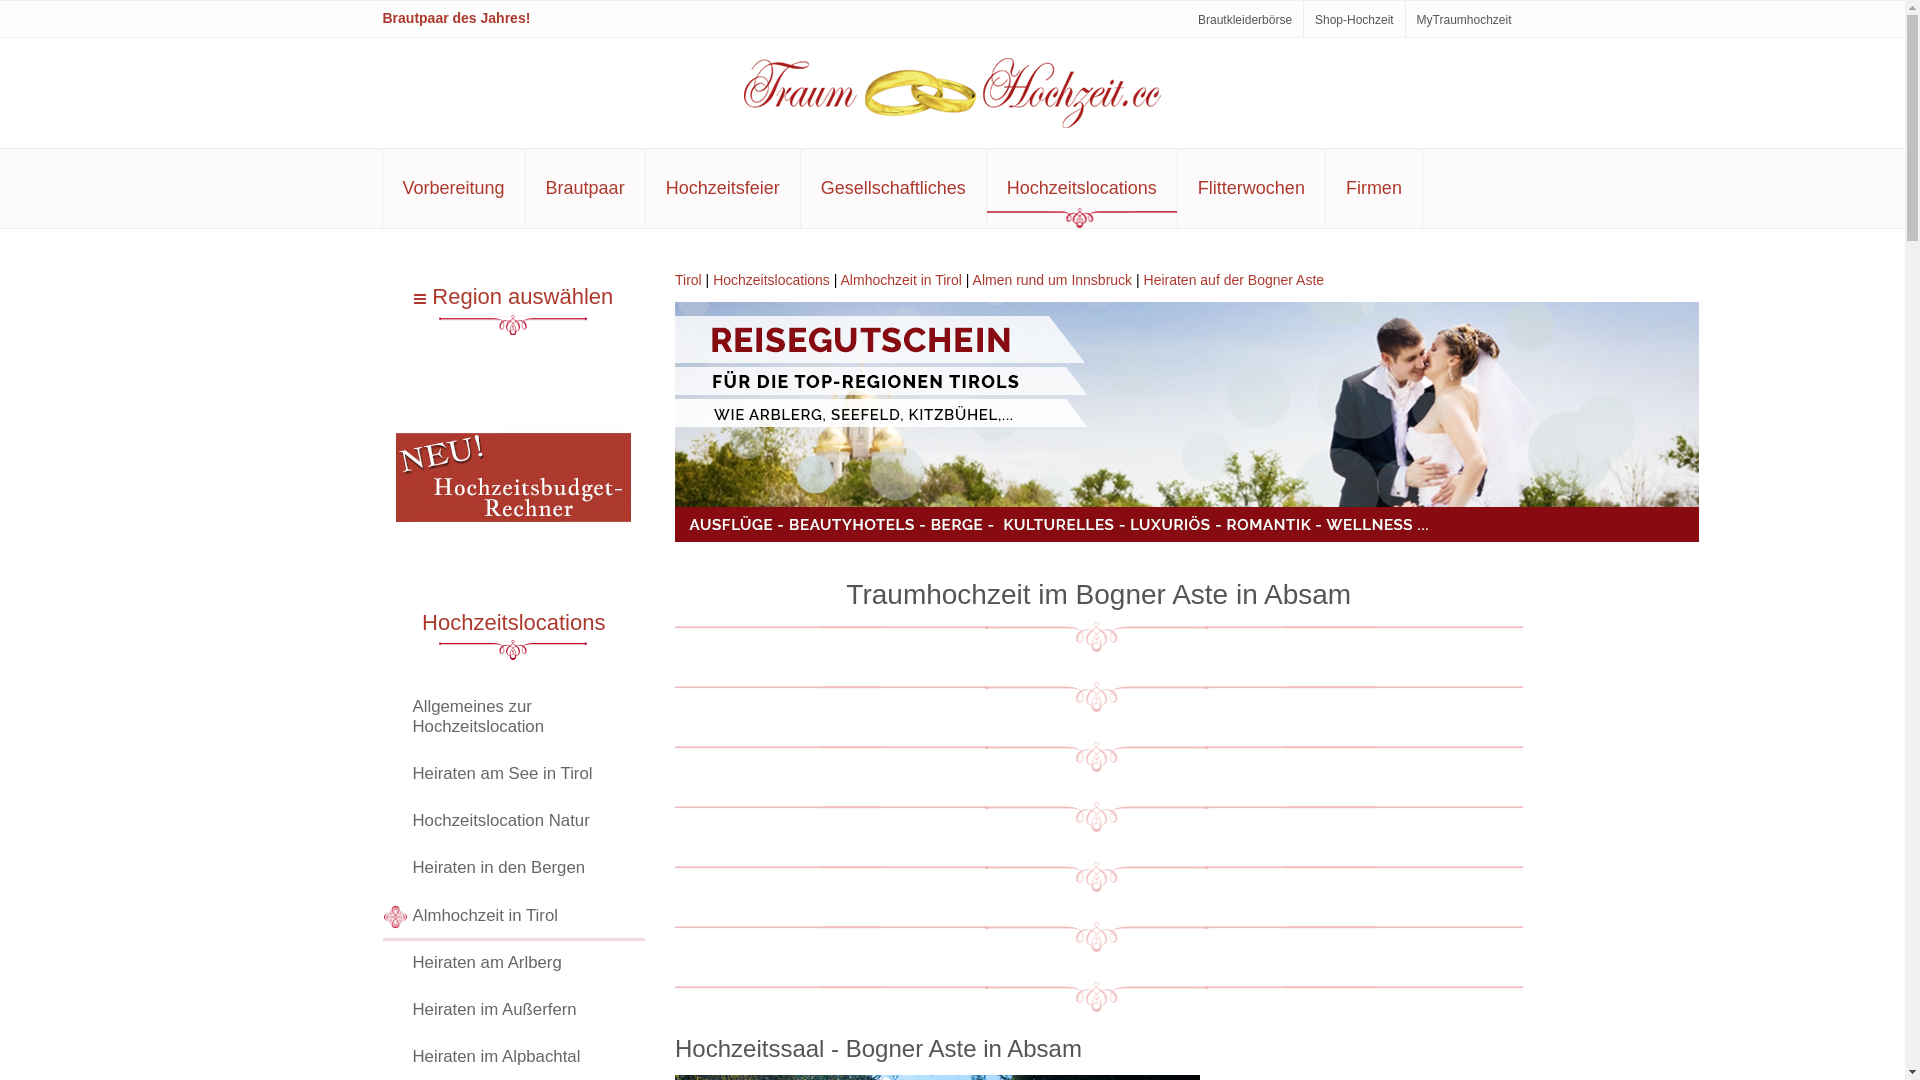 The image size is (1920, 1080). What do you see at coordinates (1252, 188) in the screenshot?
I see `Flitterwochen` at bounding box center [1252, 188].